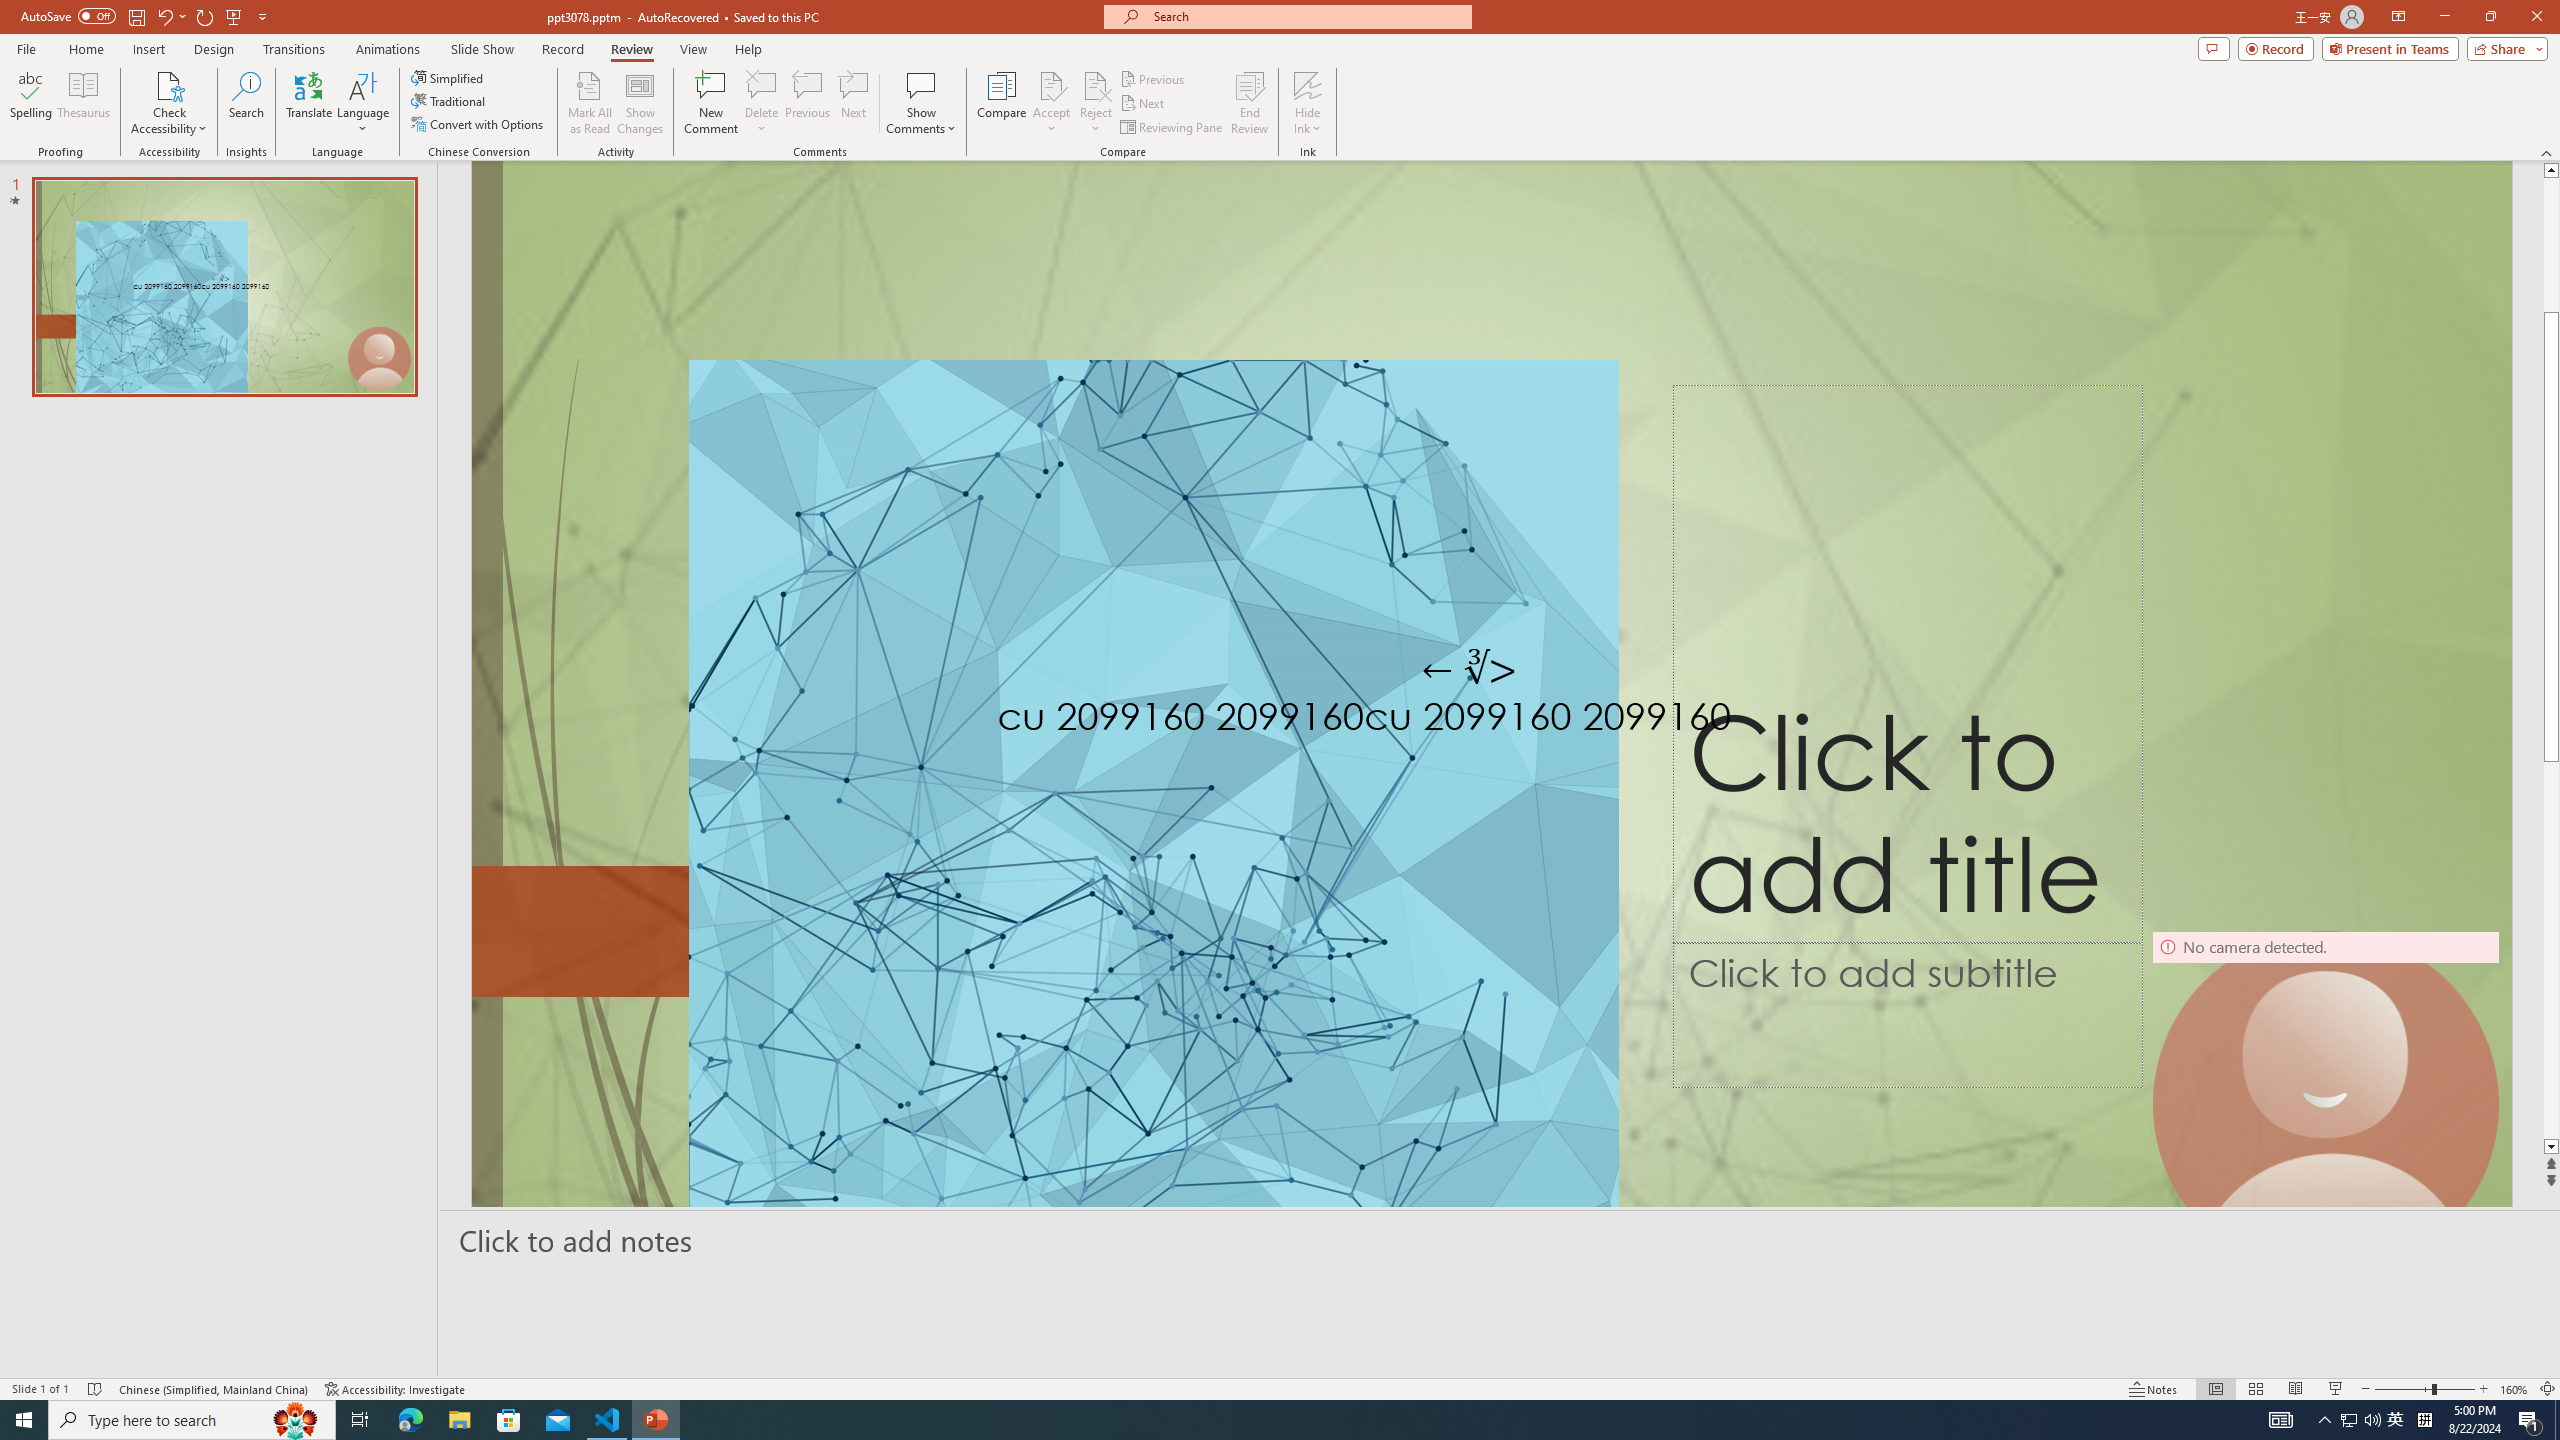  Describe the element at coordinates (363, 103) in the screenshot. I see `Language` at that location.